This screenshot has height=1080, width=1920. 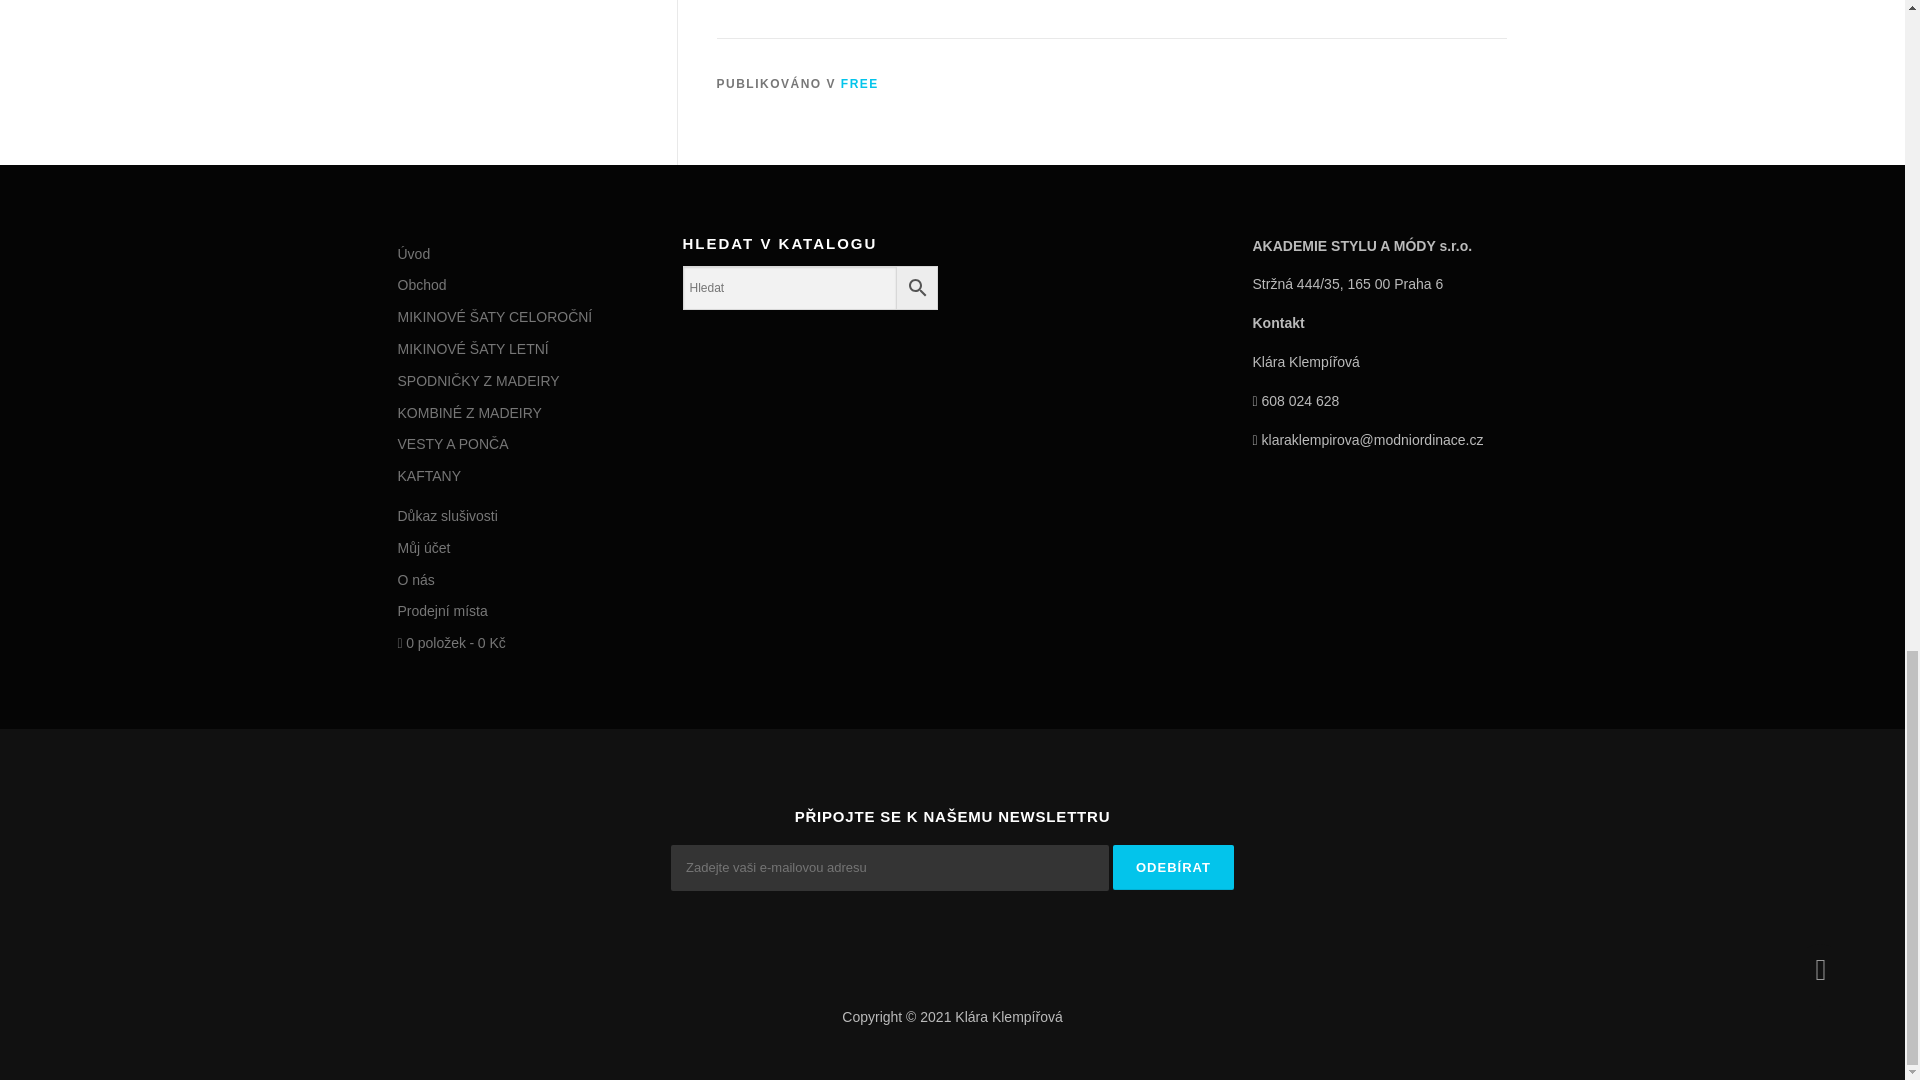 I want to click on FREE, so click(x=860, y=83).